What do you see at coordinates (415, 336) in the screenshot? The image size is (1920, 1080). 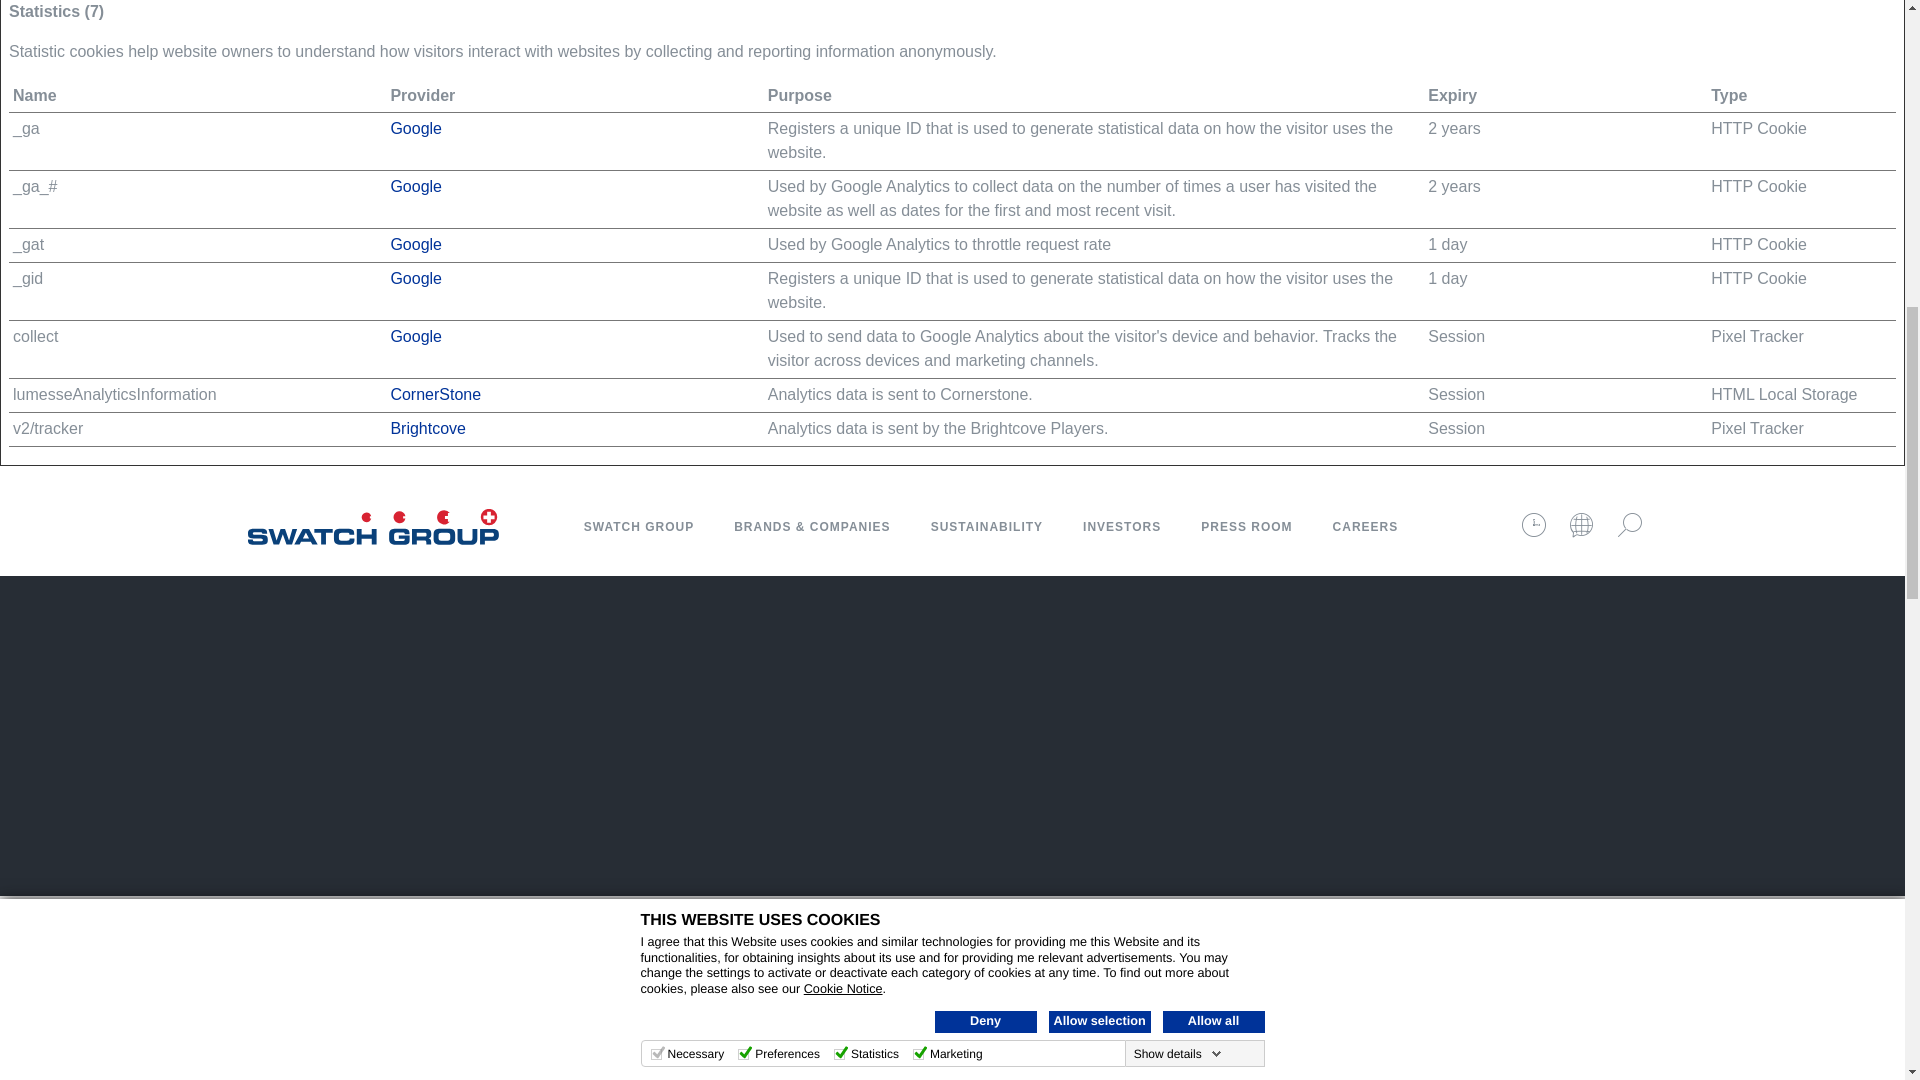 I see `Google's privacy policy` at bounding box center [415, 336].